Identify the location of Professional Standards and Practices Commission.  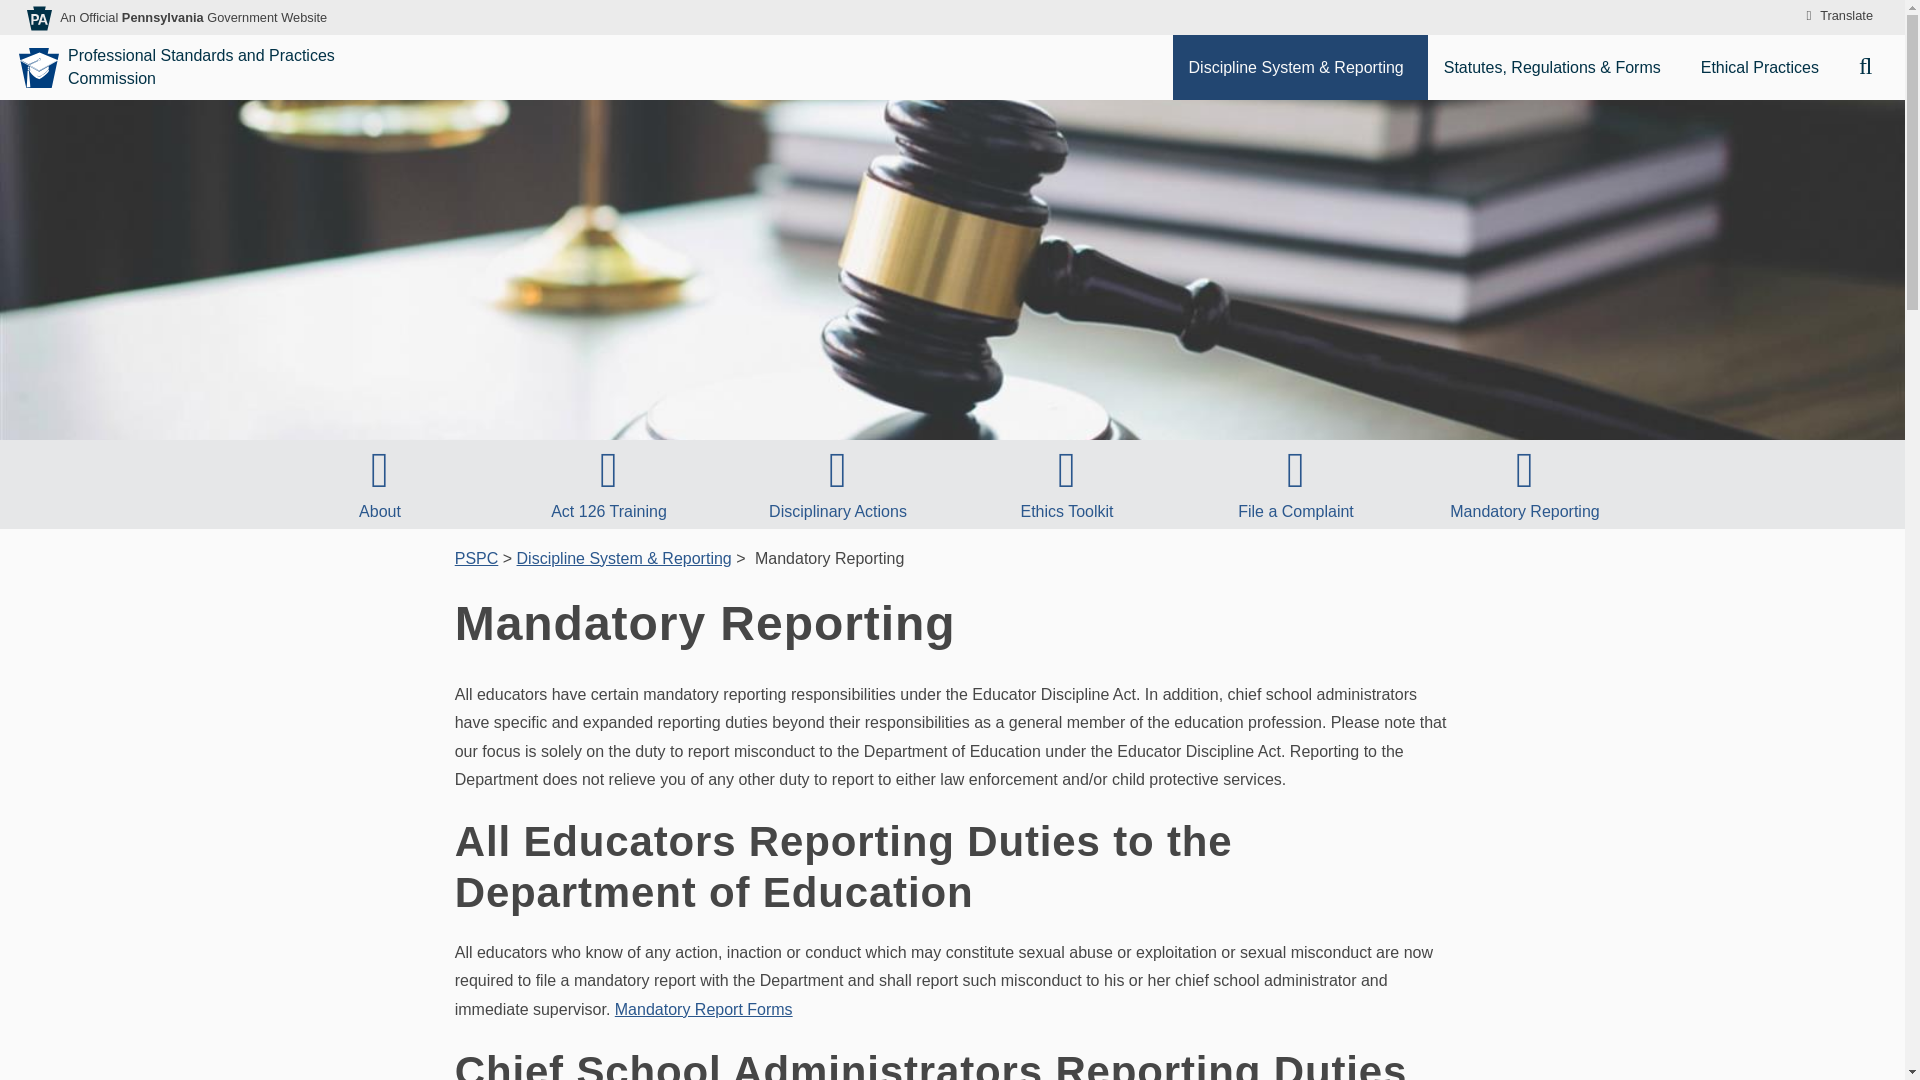
(205, 68).